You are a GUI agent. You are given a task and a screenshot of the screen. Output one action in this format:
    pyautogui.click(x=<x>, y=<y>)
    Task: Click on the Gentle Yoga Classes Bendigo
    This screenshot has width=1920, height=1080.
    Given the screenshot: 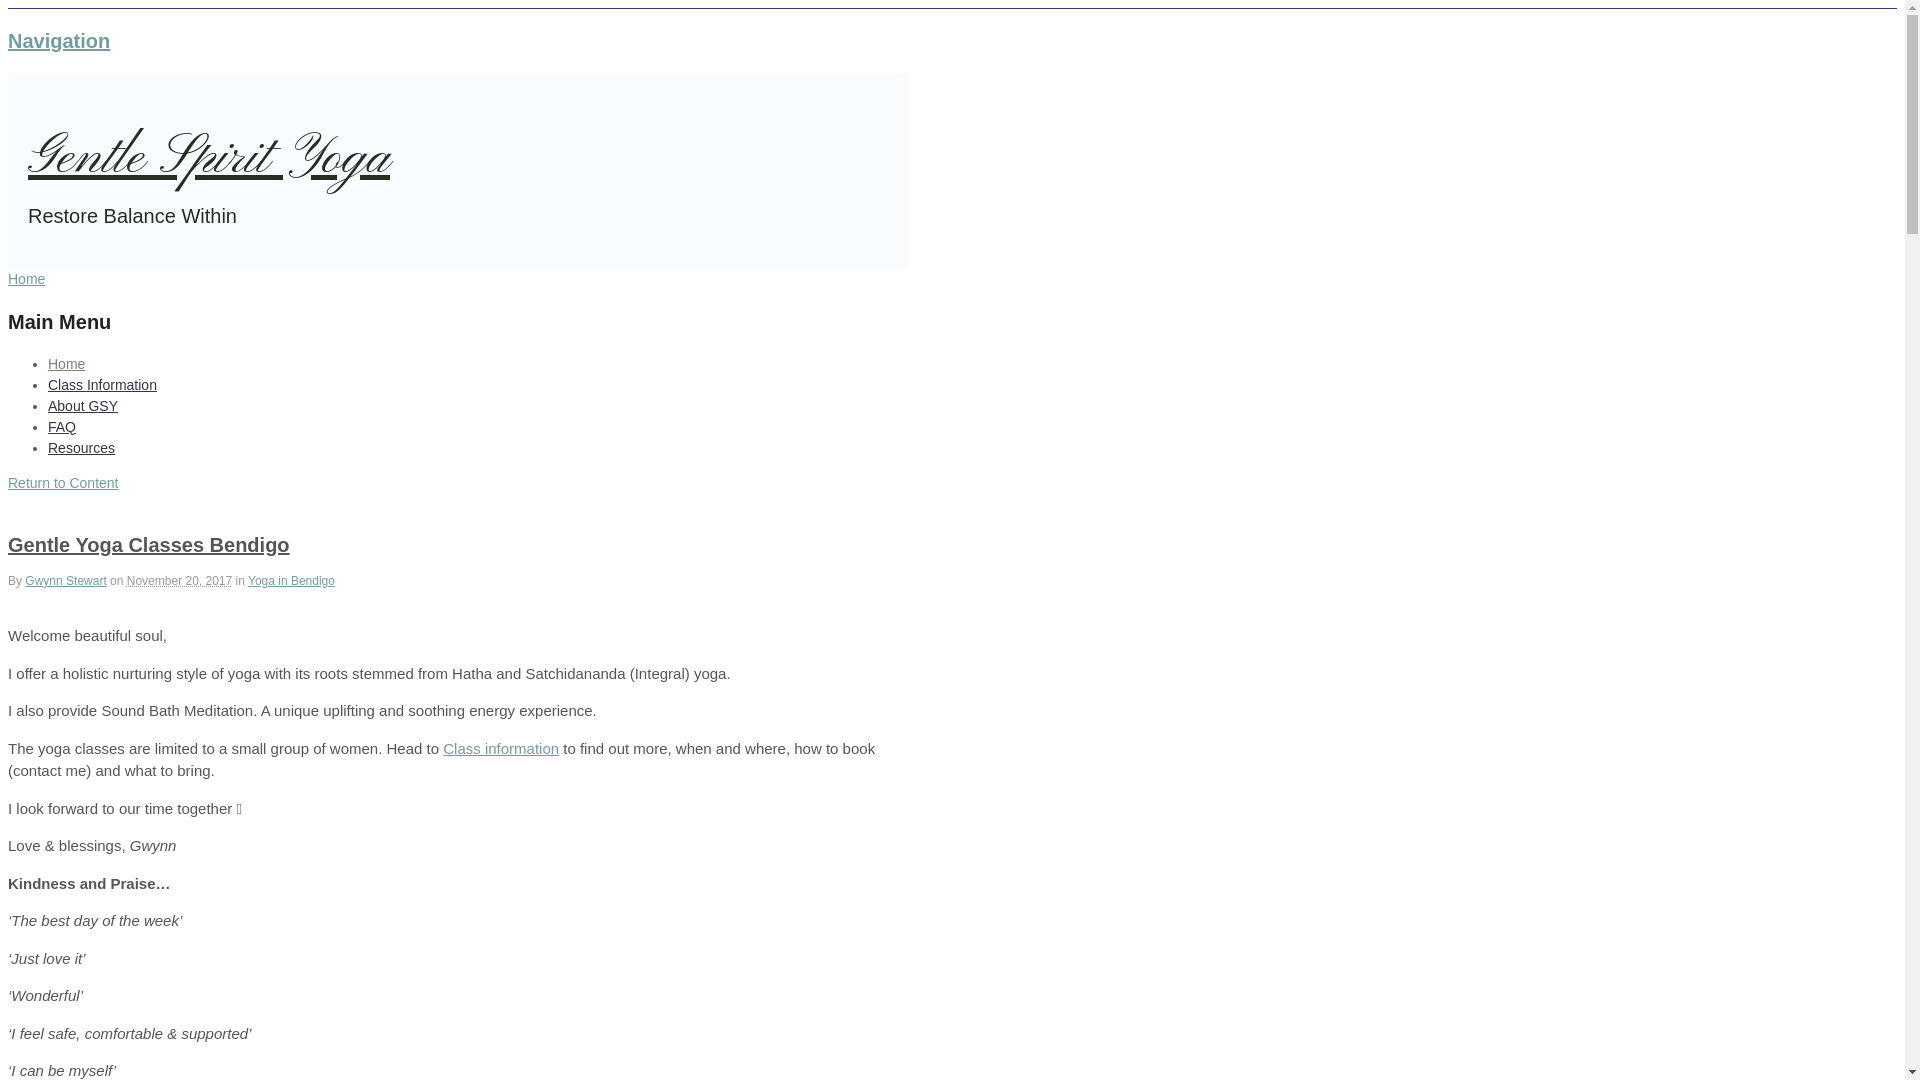 What is the action you would take?
    pyautogui.click(x=149, y=545)
    